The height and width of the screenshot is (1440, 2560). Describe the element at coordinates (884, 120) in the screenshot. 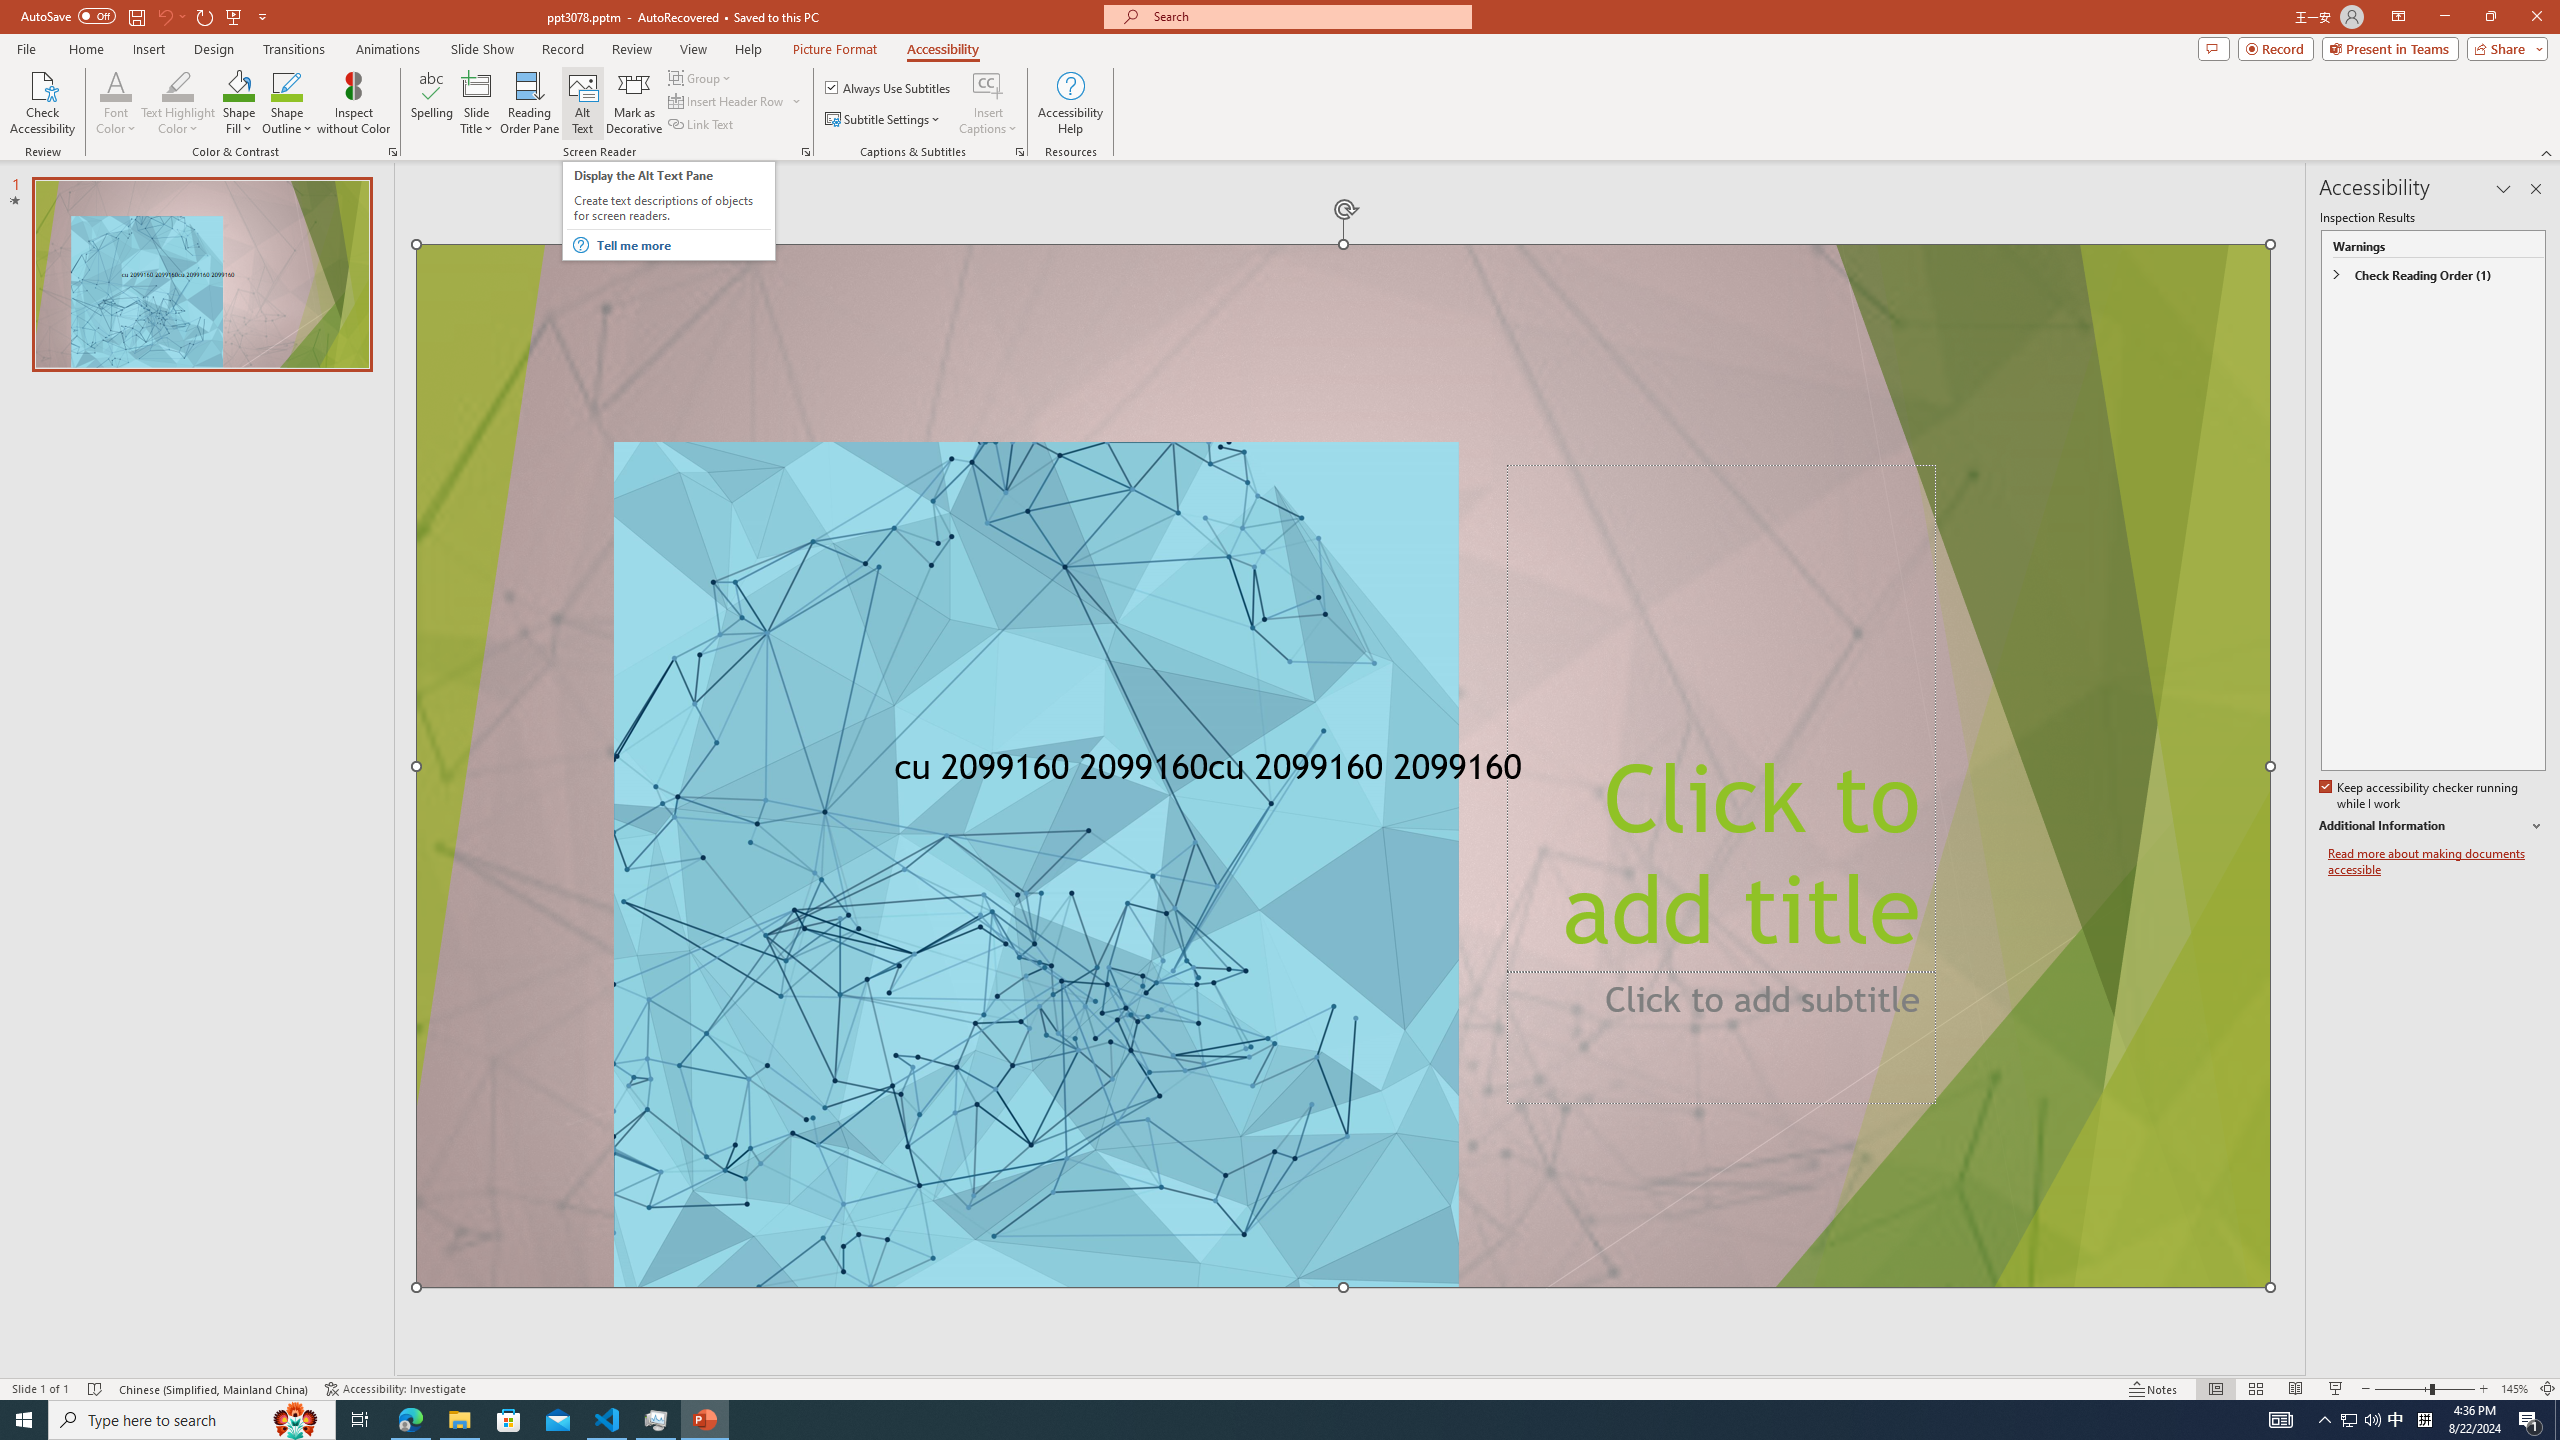

I see `Subtitle Settings` at that location.